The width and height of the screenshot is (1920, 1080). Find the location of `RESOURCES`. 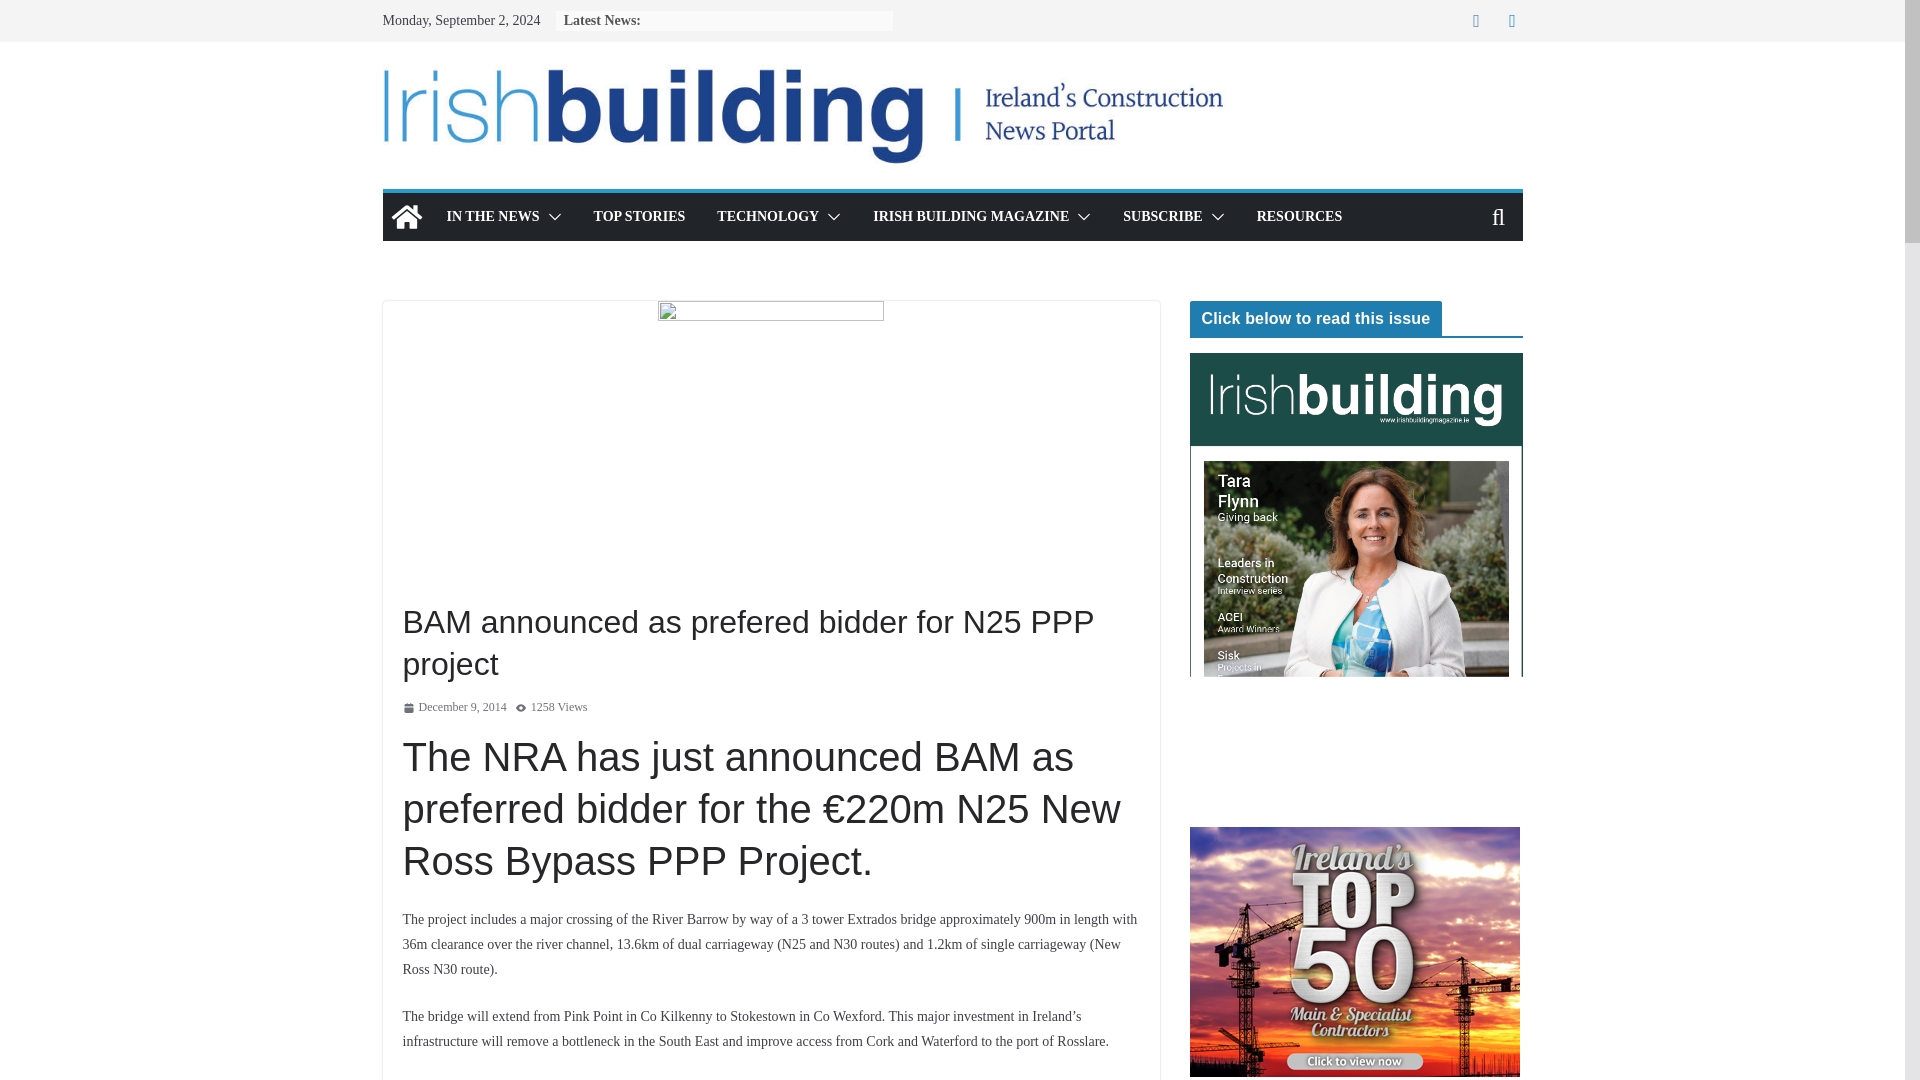

RESOURCES is located at coordinates (1300, 217).